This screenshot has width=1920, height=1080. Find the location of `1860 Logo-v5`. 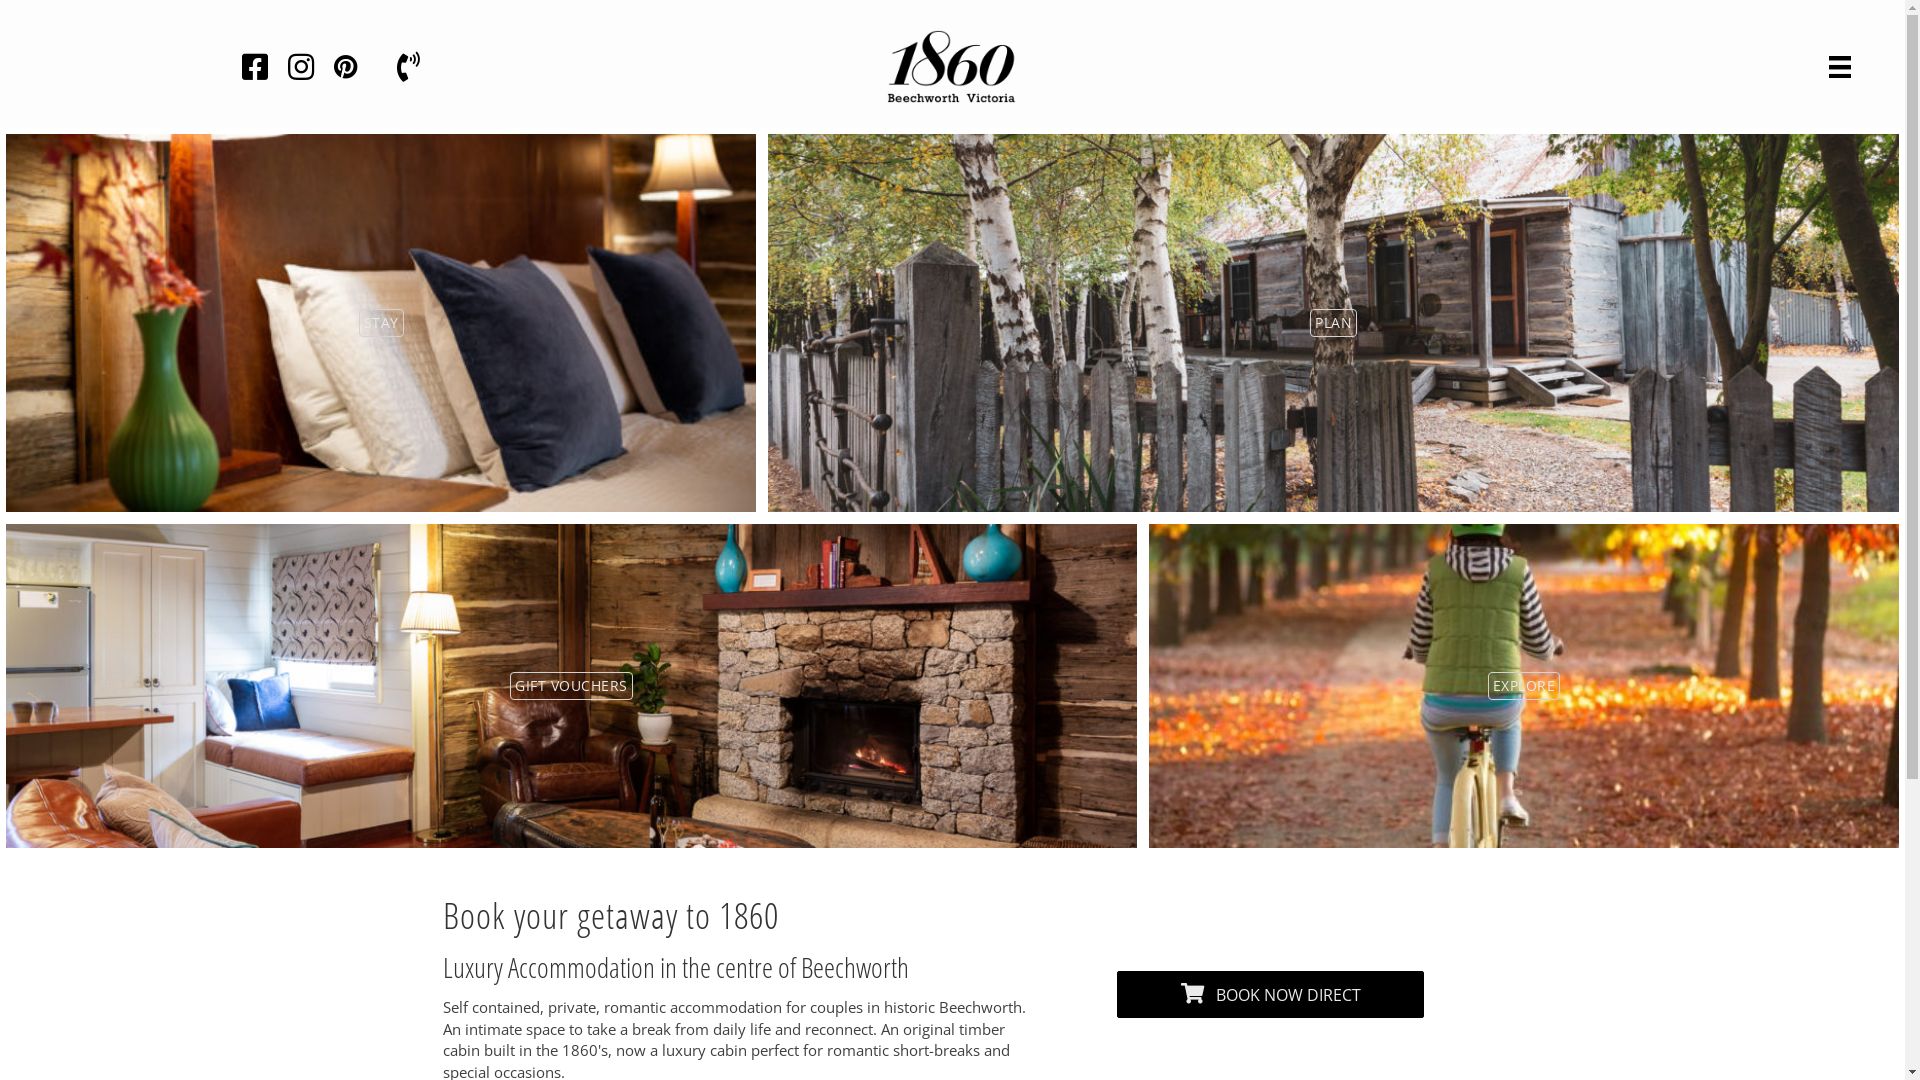

1860 Logo-v5 is located at coordinates (952, 66).